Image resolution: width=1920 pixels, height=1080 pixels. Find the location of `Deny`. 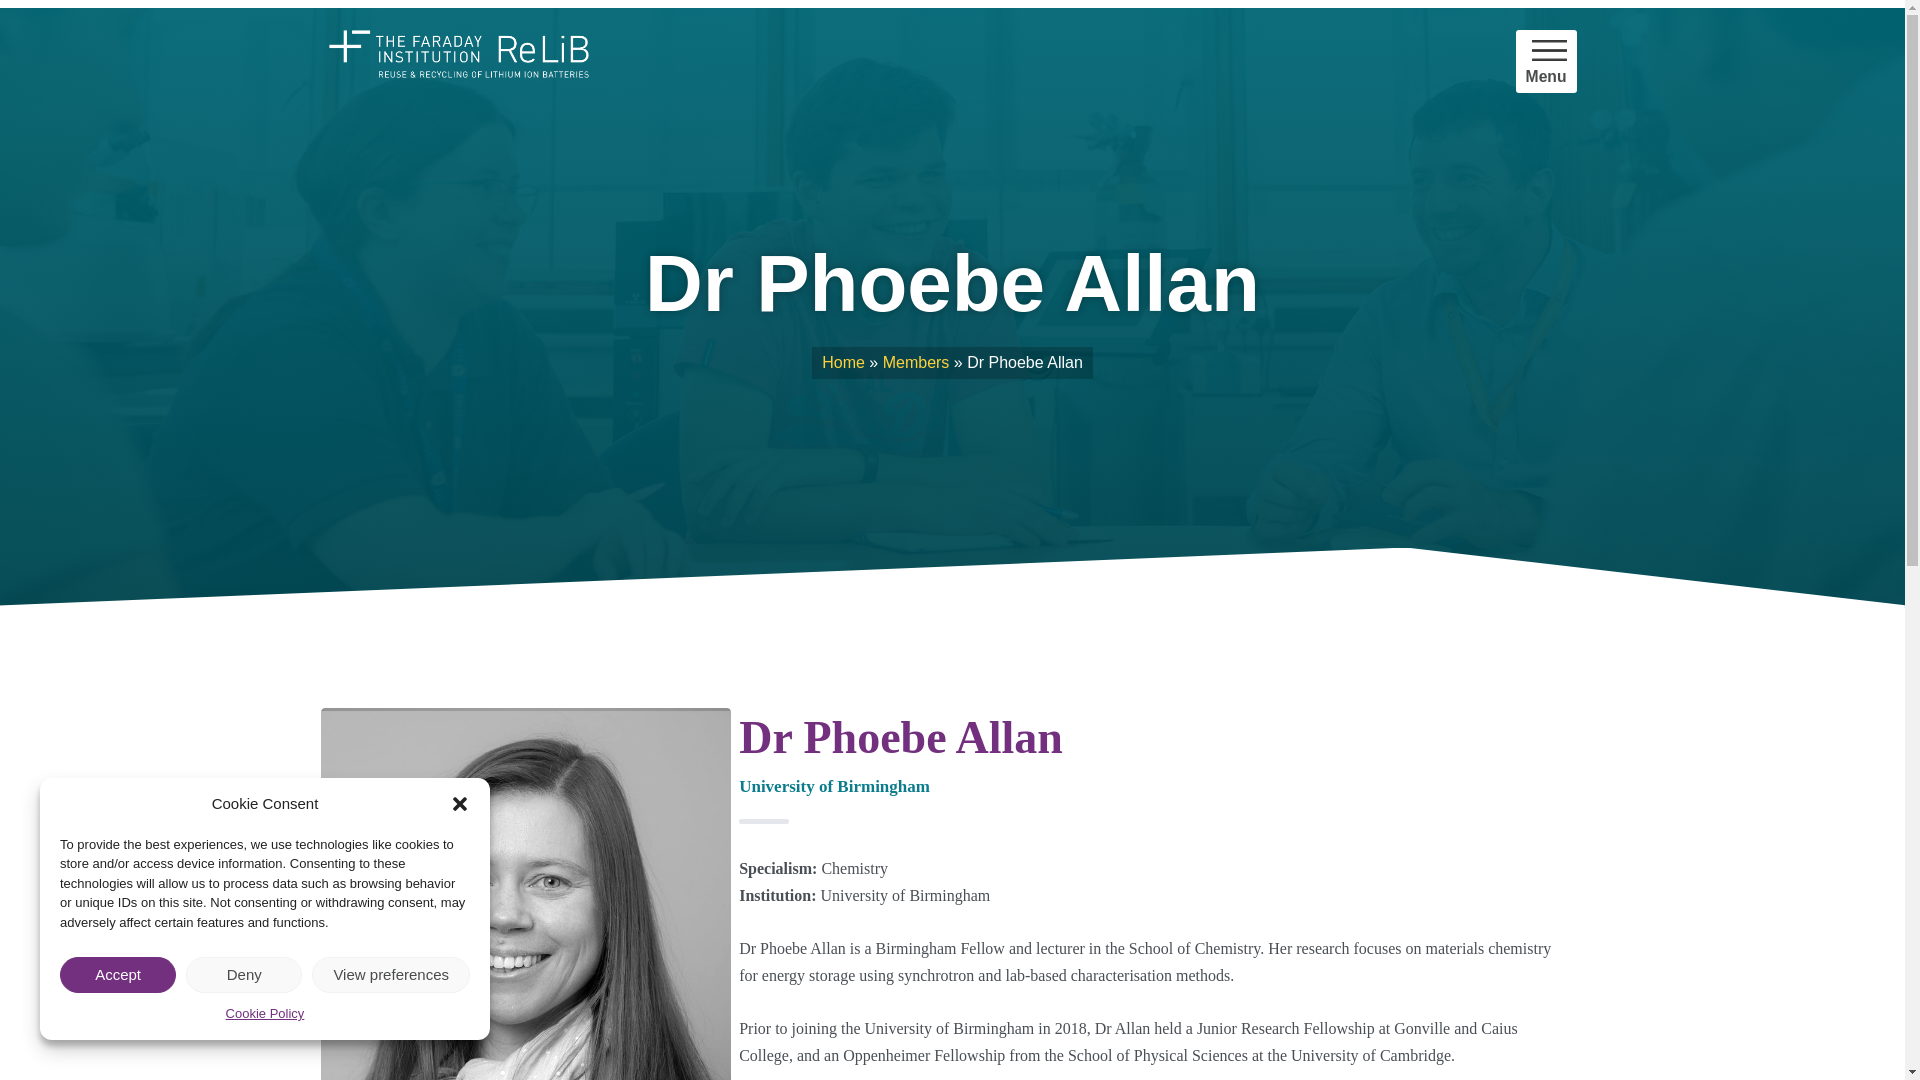

Deny is located at coordinates (244, 974).